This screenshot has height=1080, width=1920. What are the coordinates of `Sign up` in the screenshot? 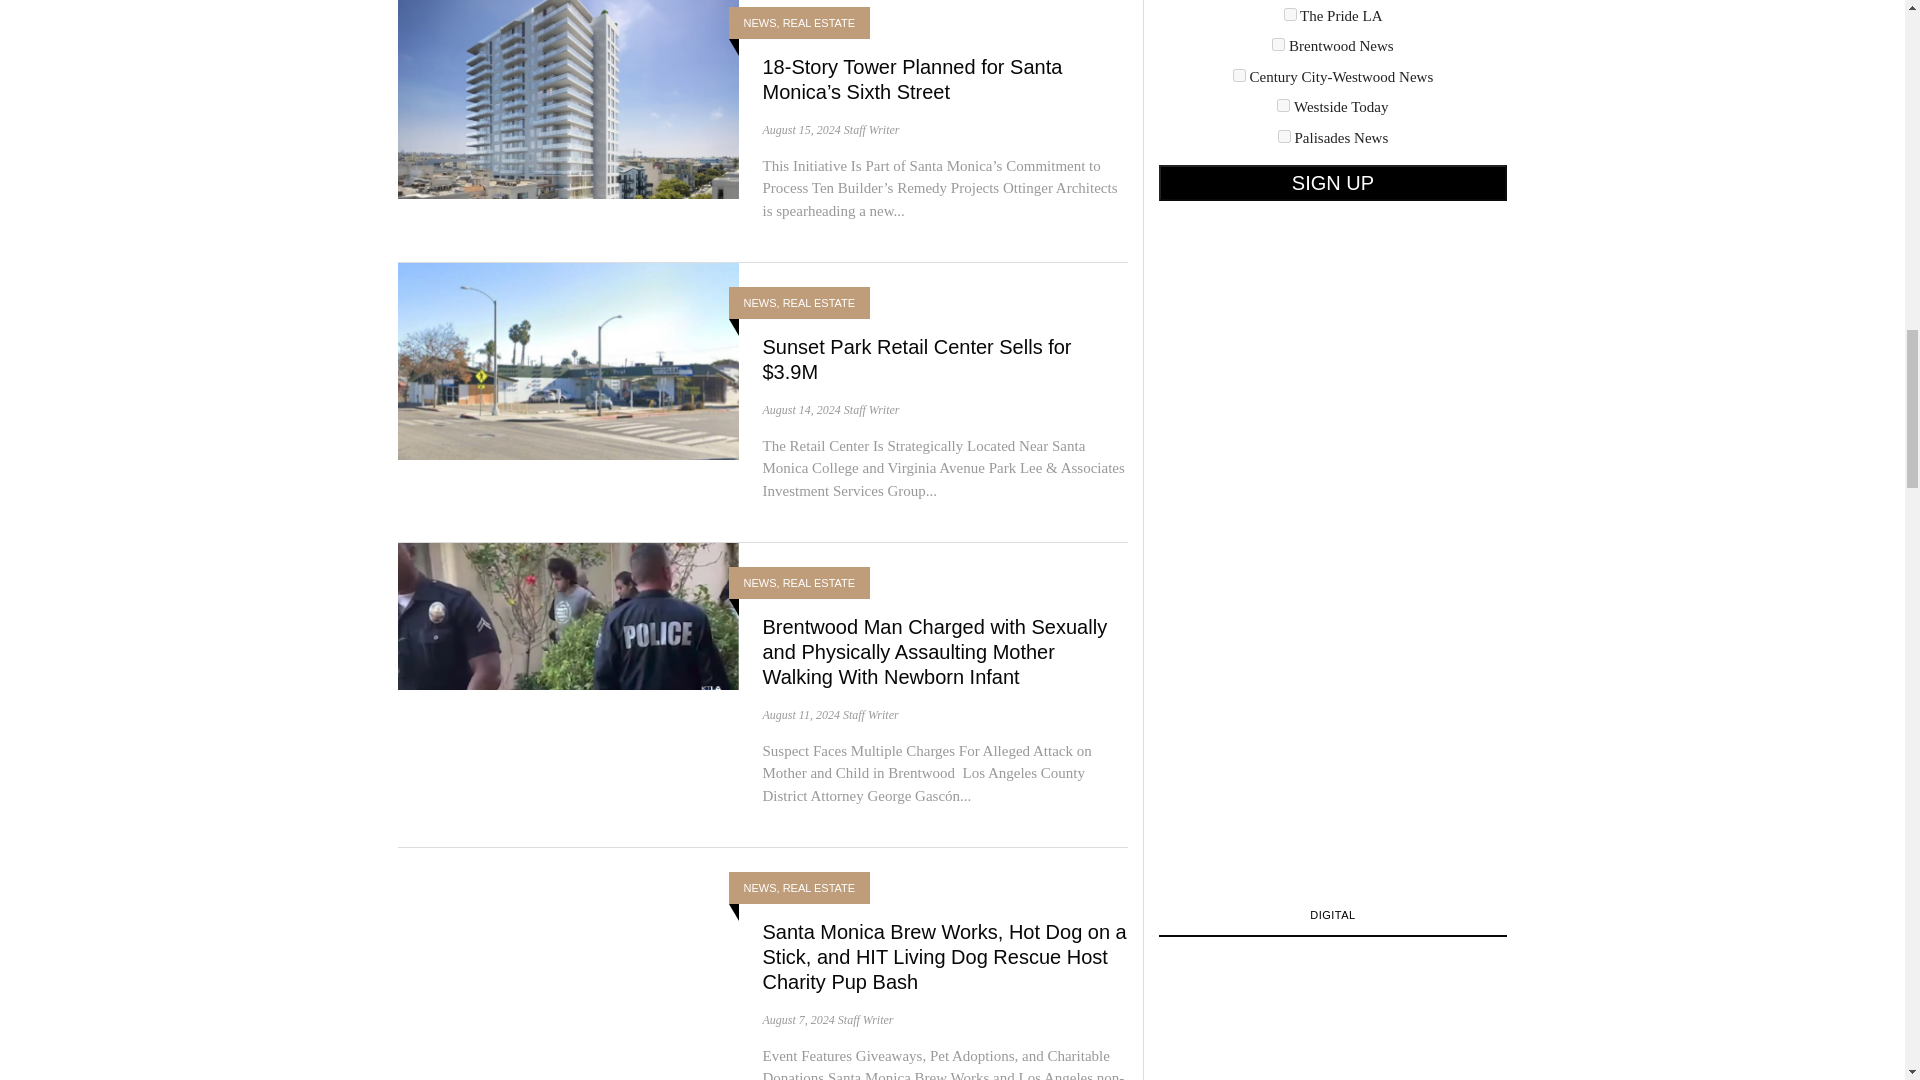 It's located at (1332, 182).